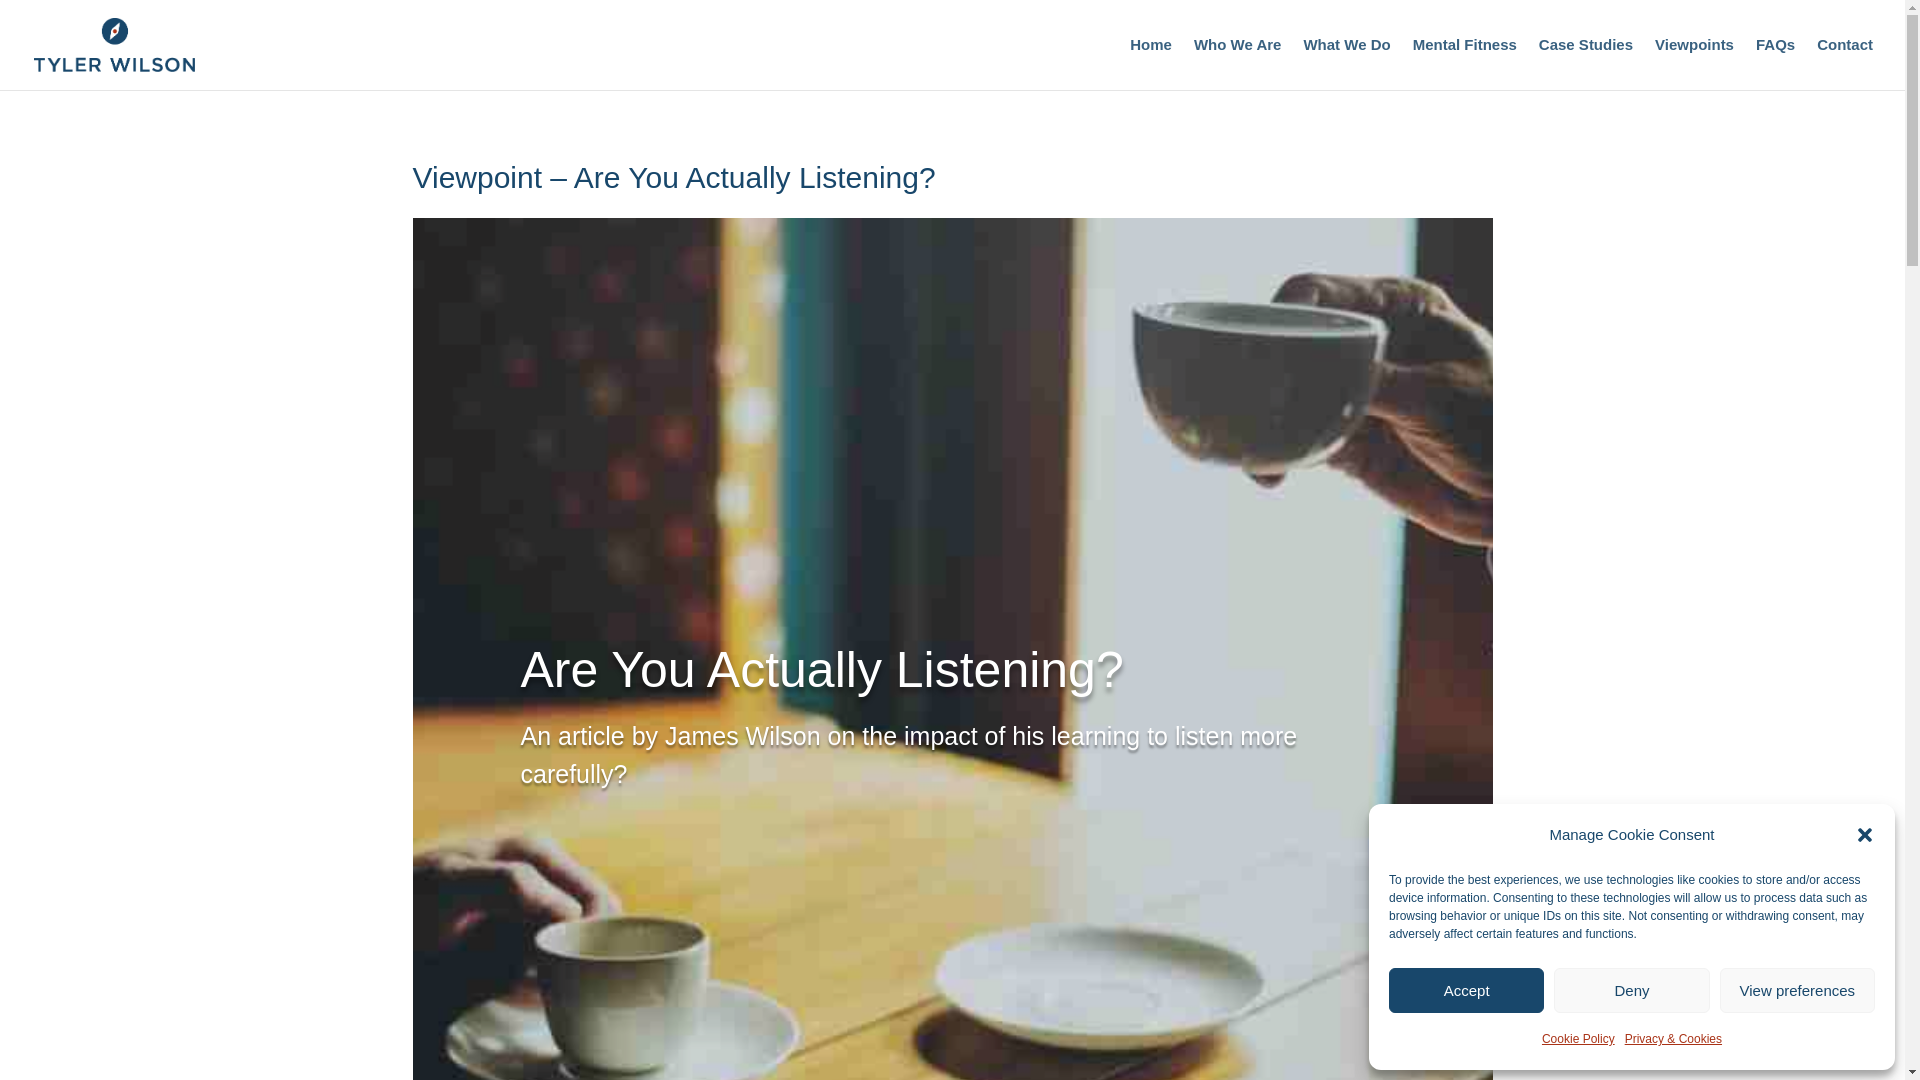 This screenshot has width=1920, height=1080. Describe the element at coordinates (1694, 63) in the screenshot. I see `Viewpoints` at that location.